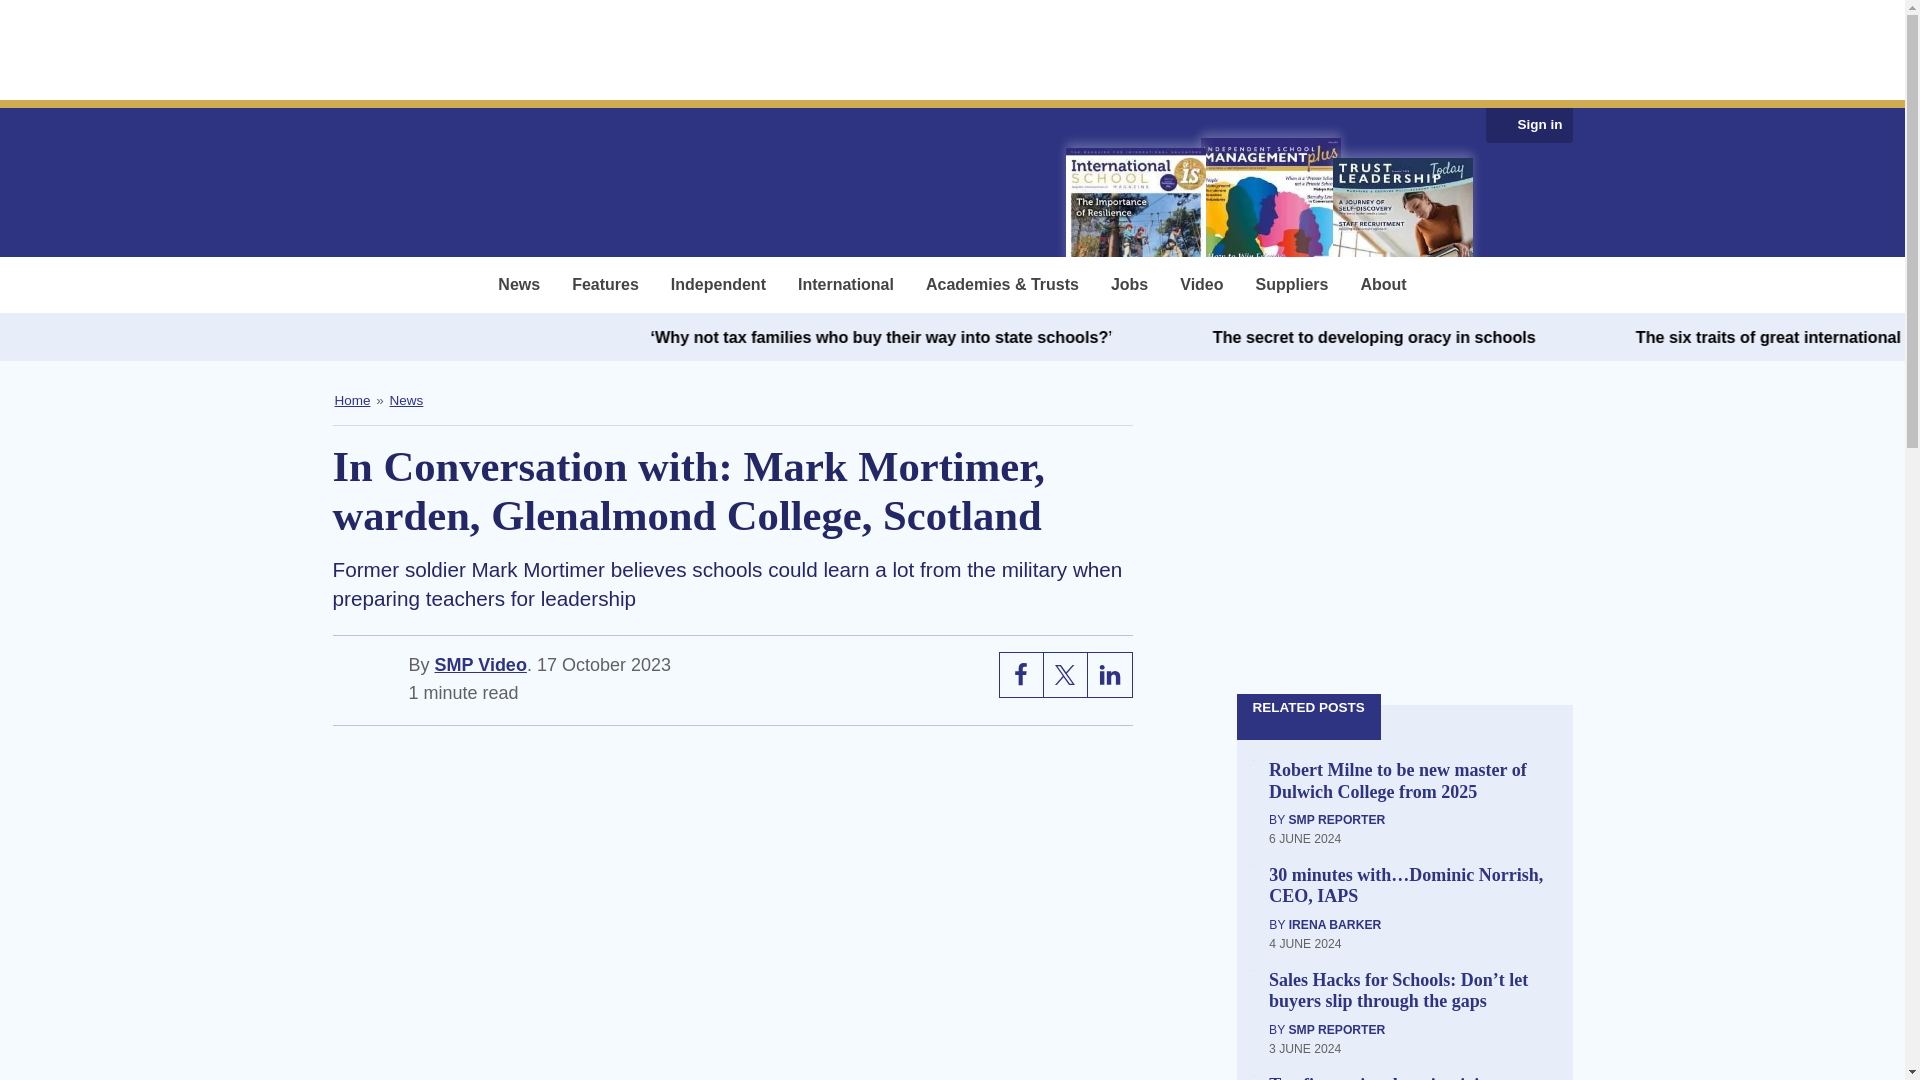  What do you see at coordinates (1022, 674) in the screenshot?
I see `Share on Facebook` at bounding box center [1022, 674].